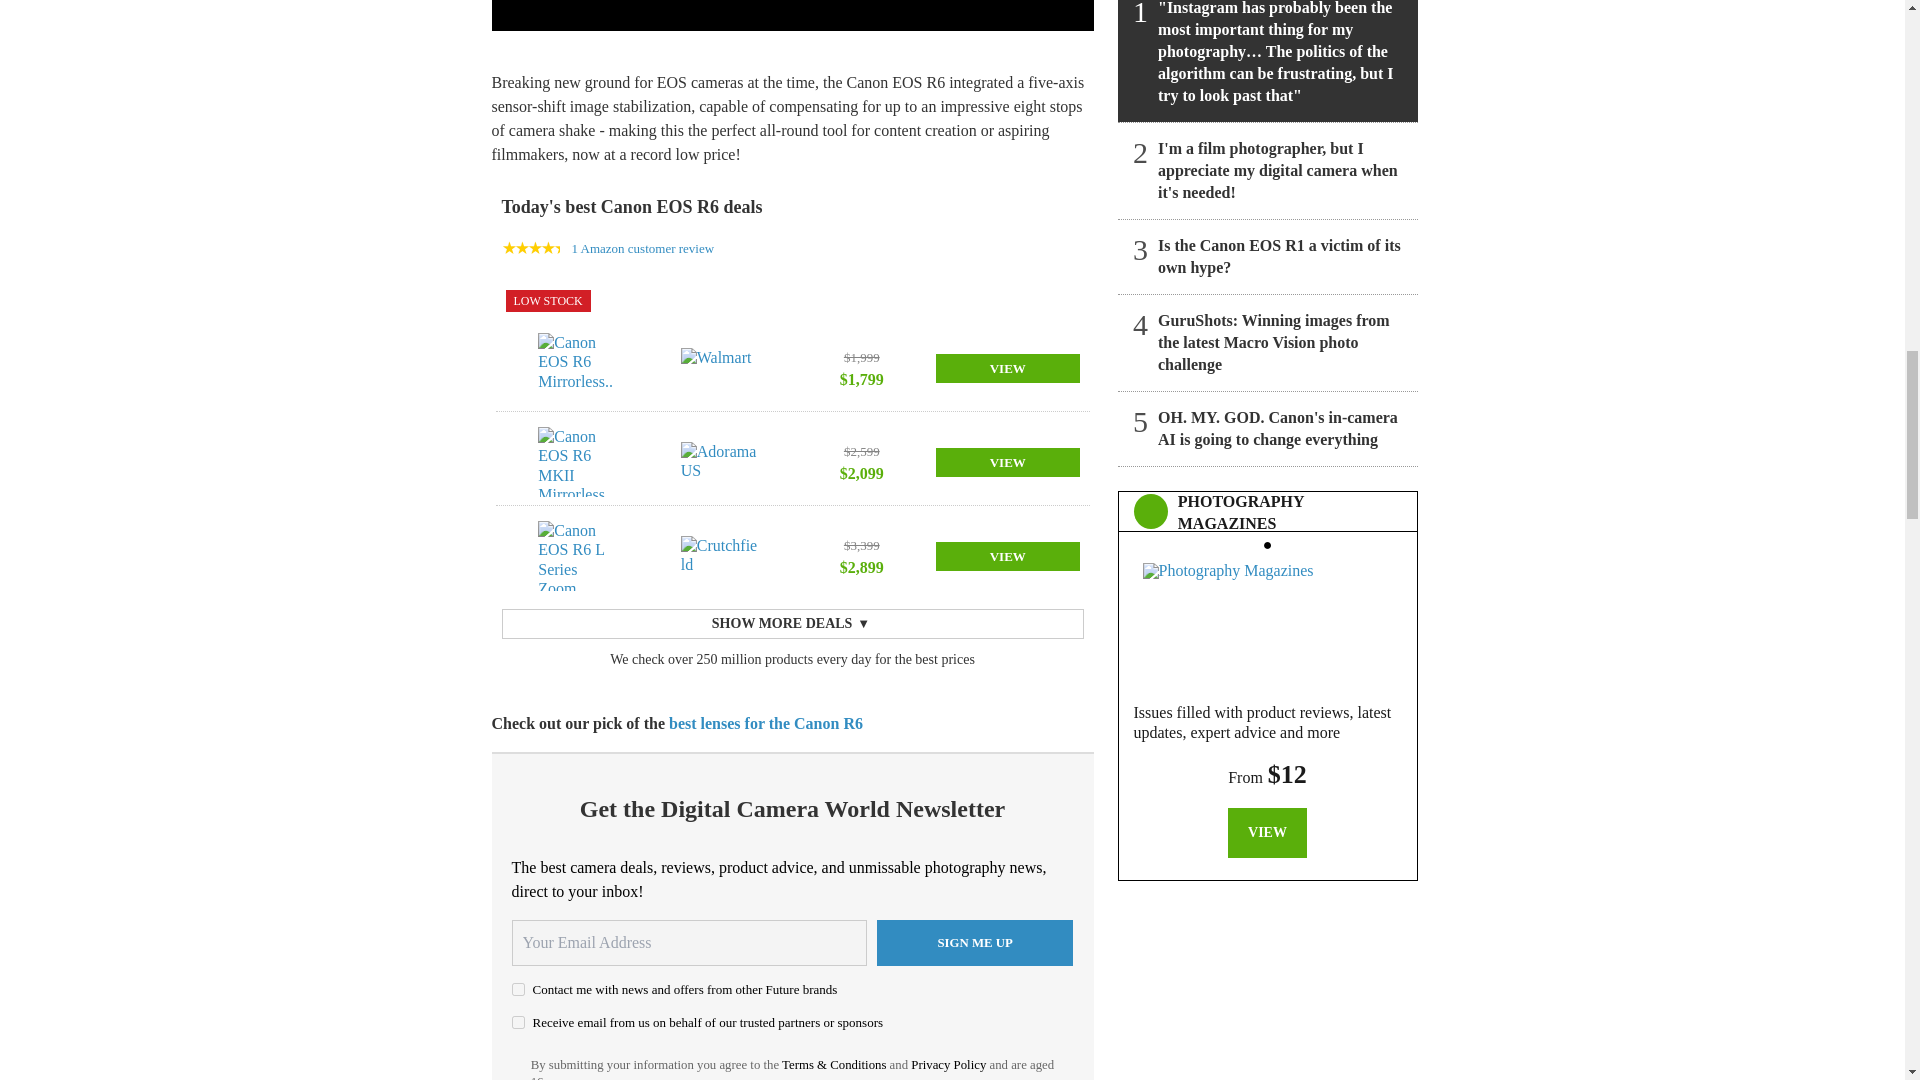  I want to click on Walmart, so click(720, 367).